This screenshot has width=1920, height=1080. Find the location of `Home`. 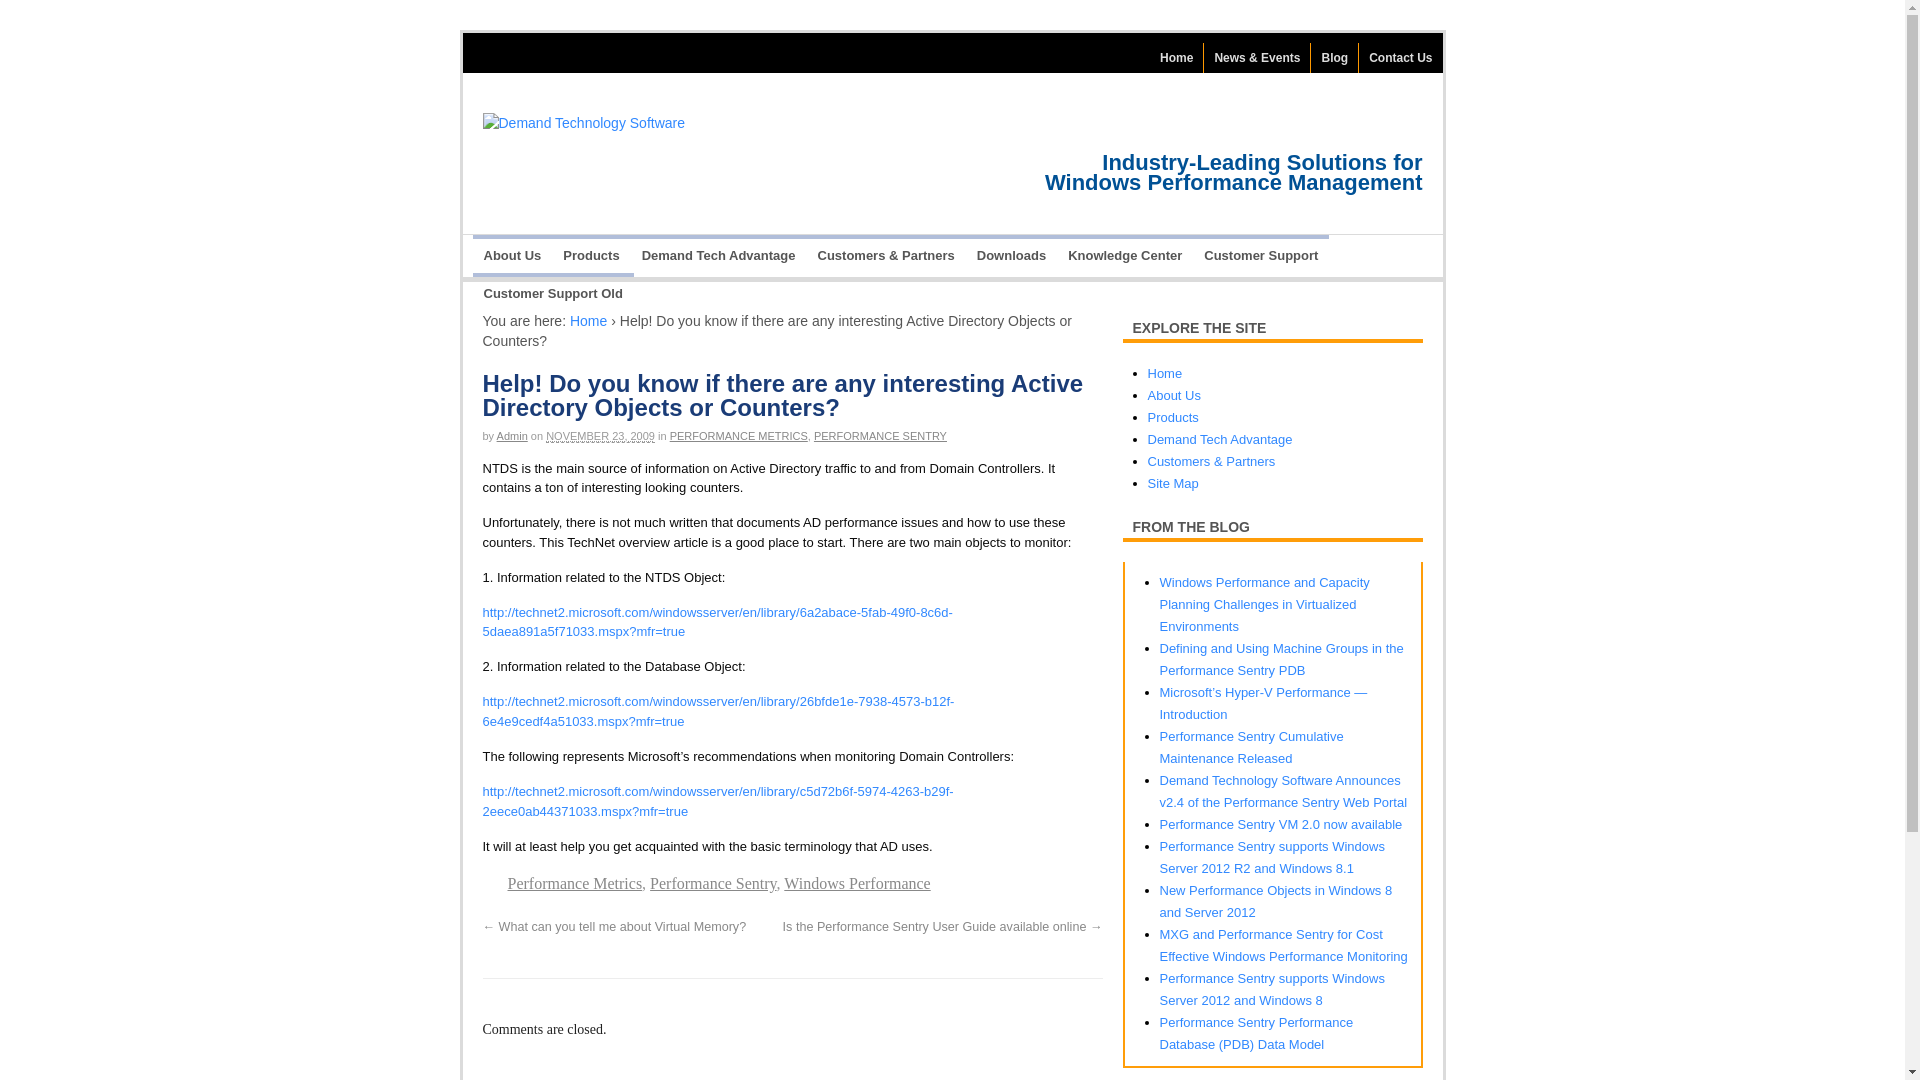

Home is located at coordinates (1176, 58).